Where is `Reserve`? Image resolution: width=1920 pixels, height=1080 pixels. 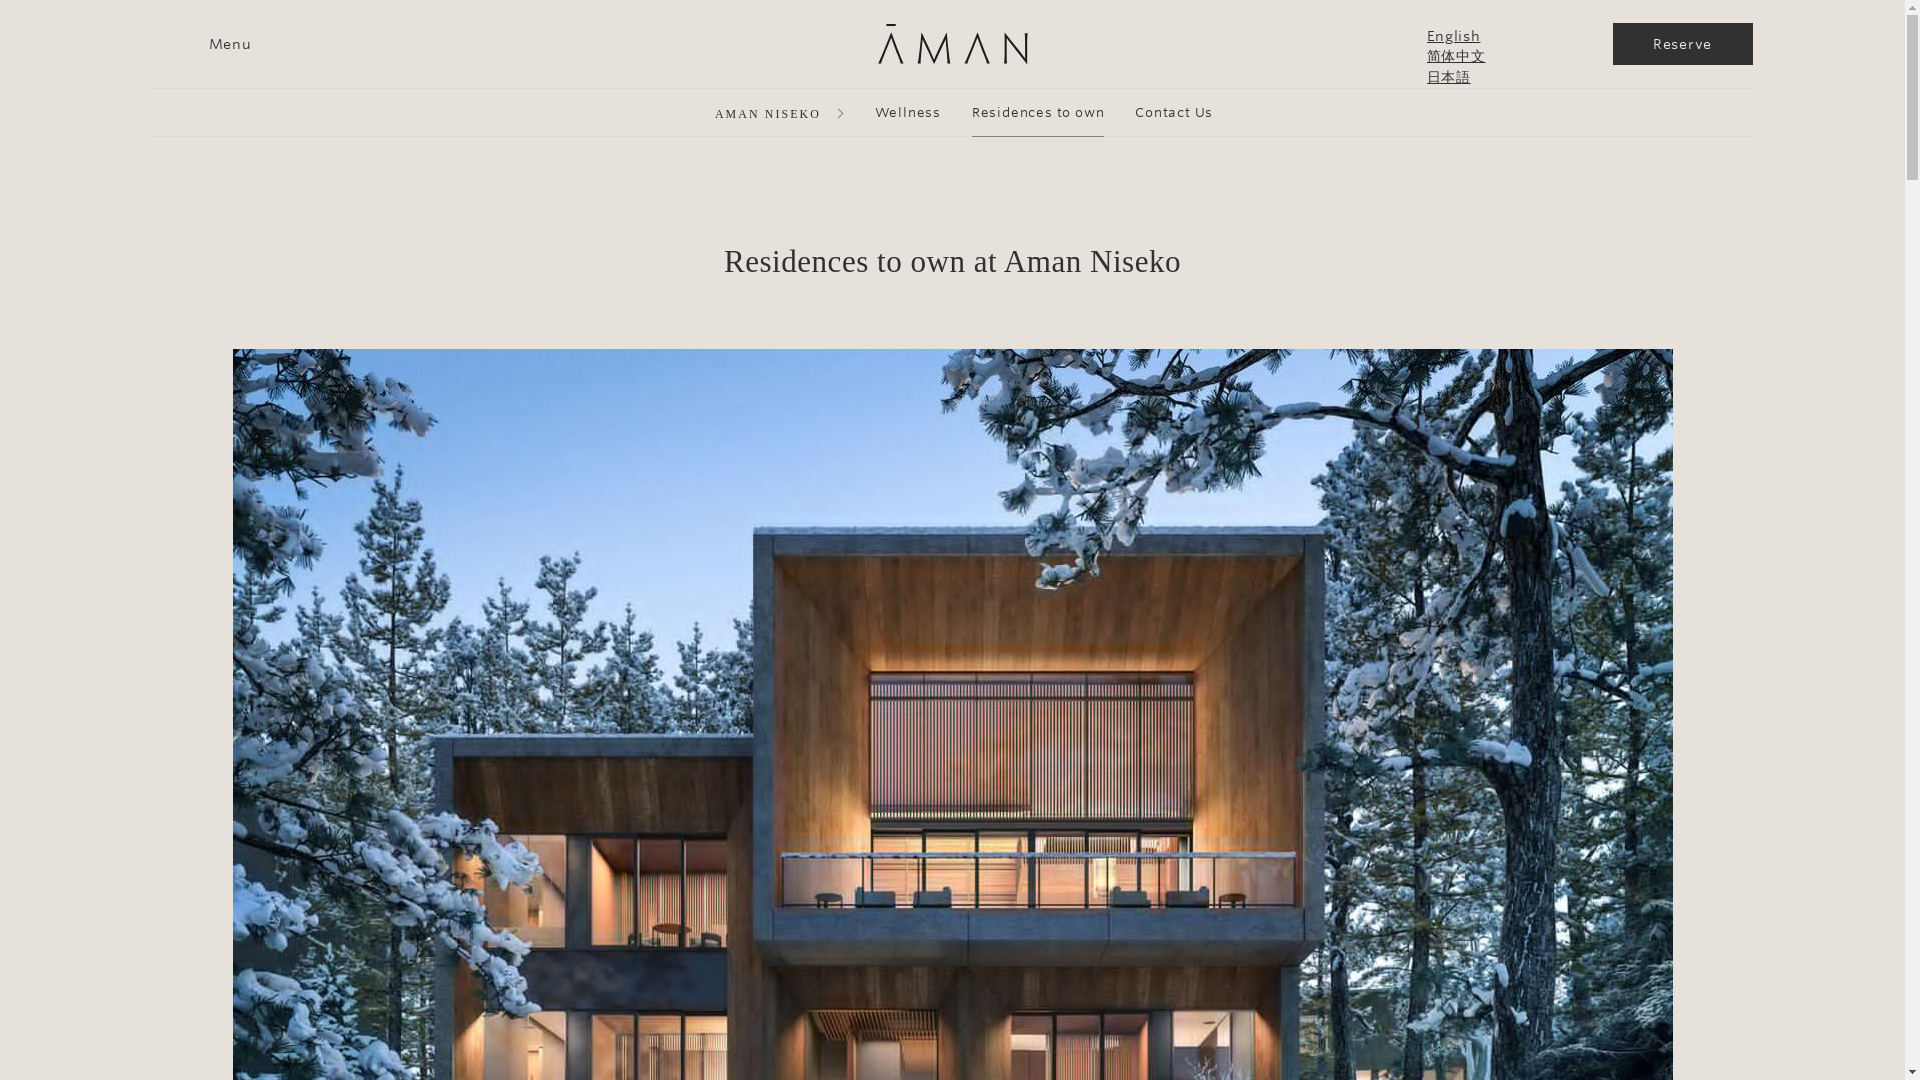 Reserve is located at coordinates (1682, 43).